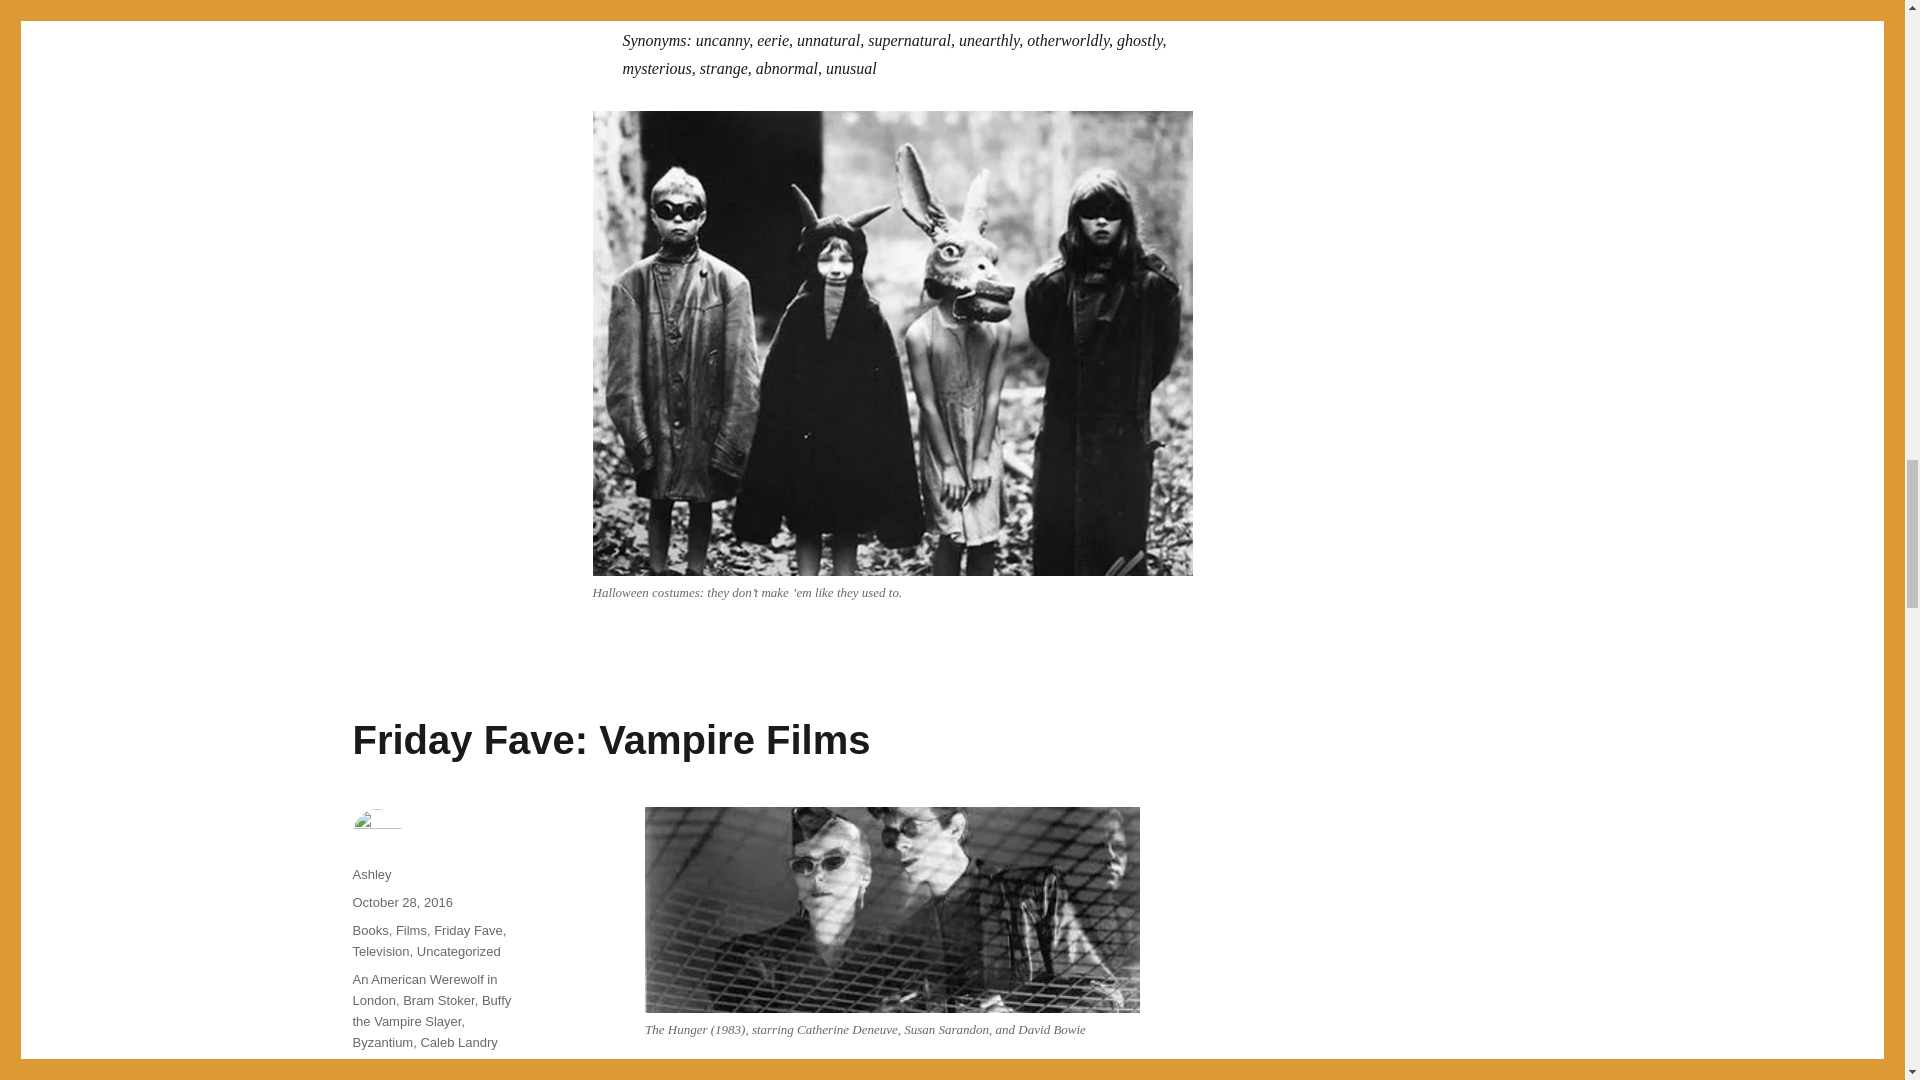  I want to click on Caleb Landry Jones, so click(424, 1052).